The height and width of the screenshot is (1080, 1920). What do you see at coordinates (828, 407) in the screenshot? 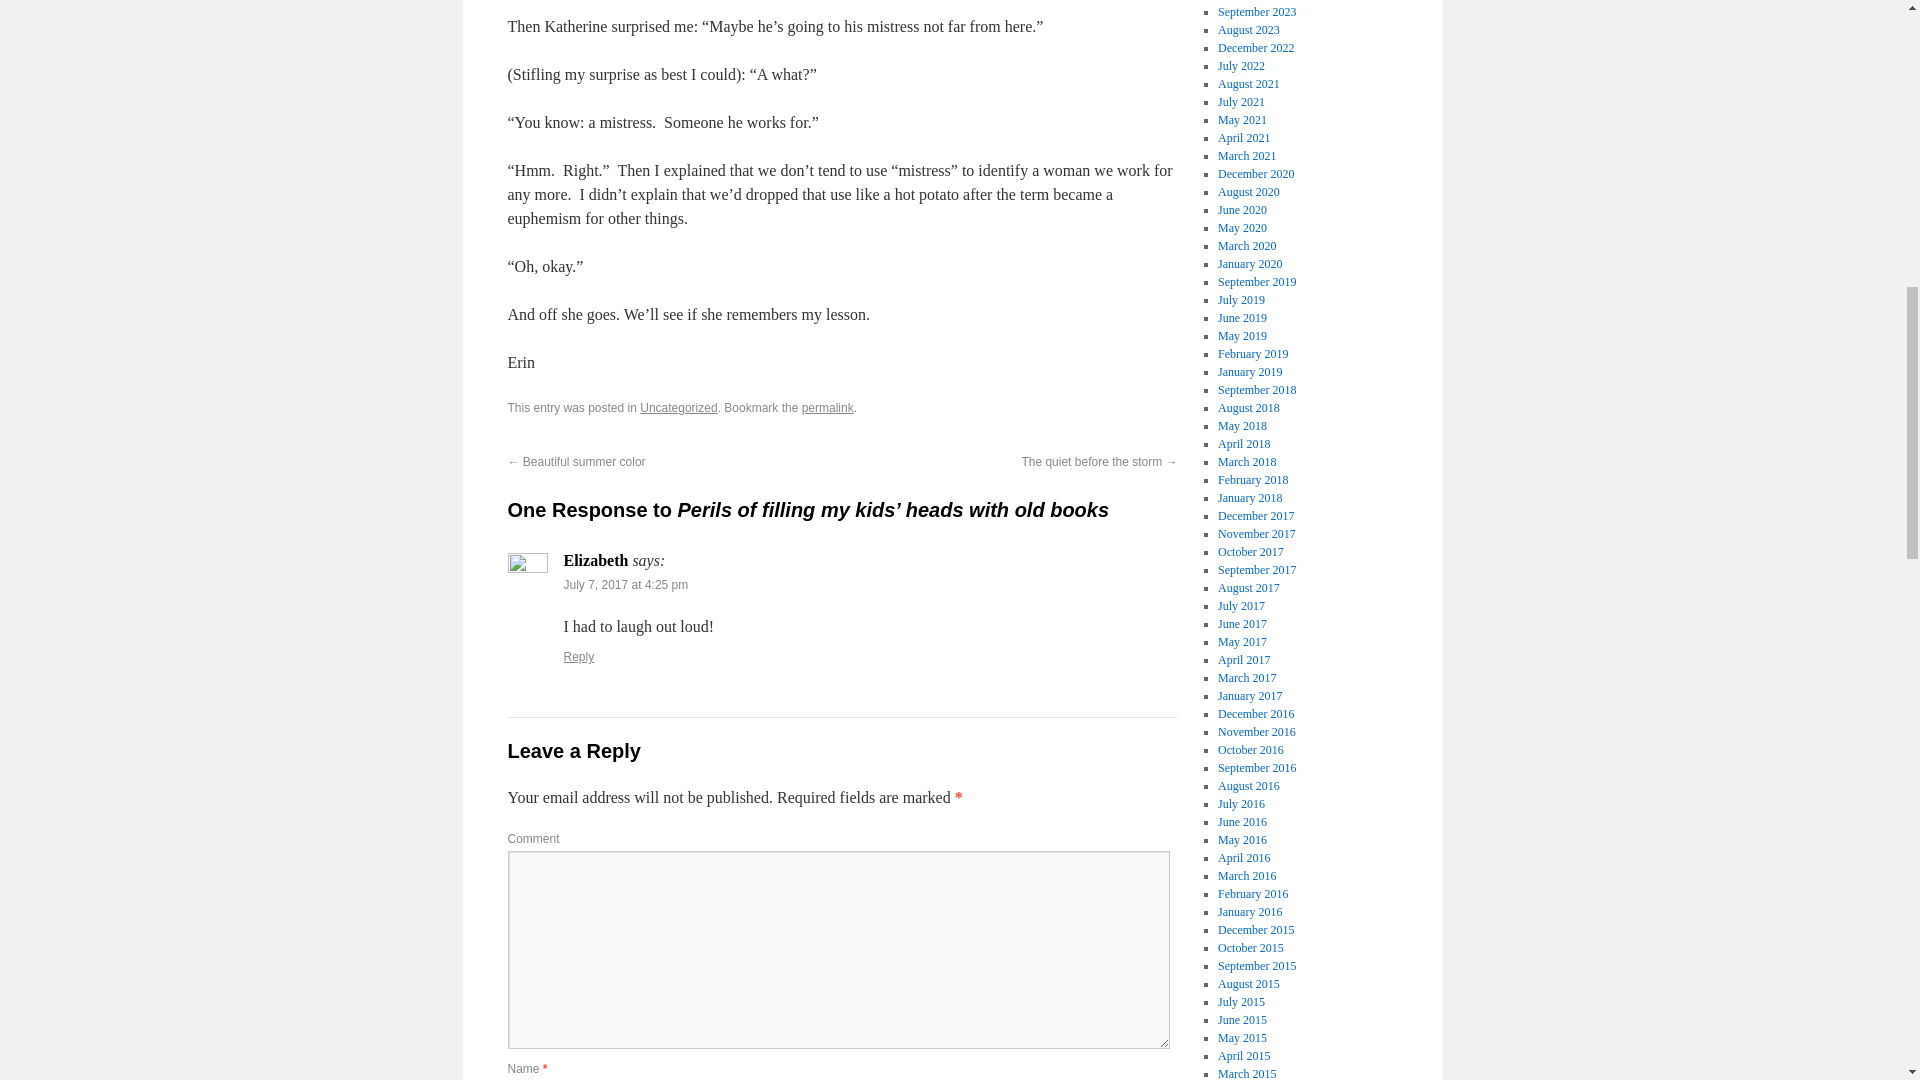
I see `permalink` at bounding box center [828, 407].